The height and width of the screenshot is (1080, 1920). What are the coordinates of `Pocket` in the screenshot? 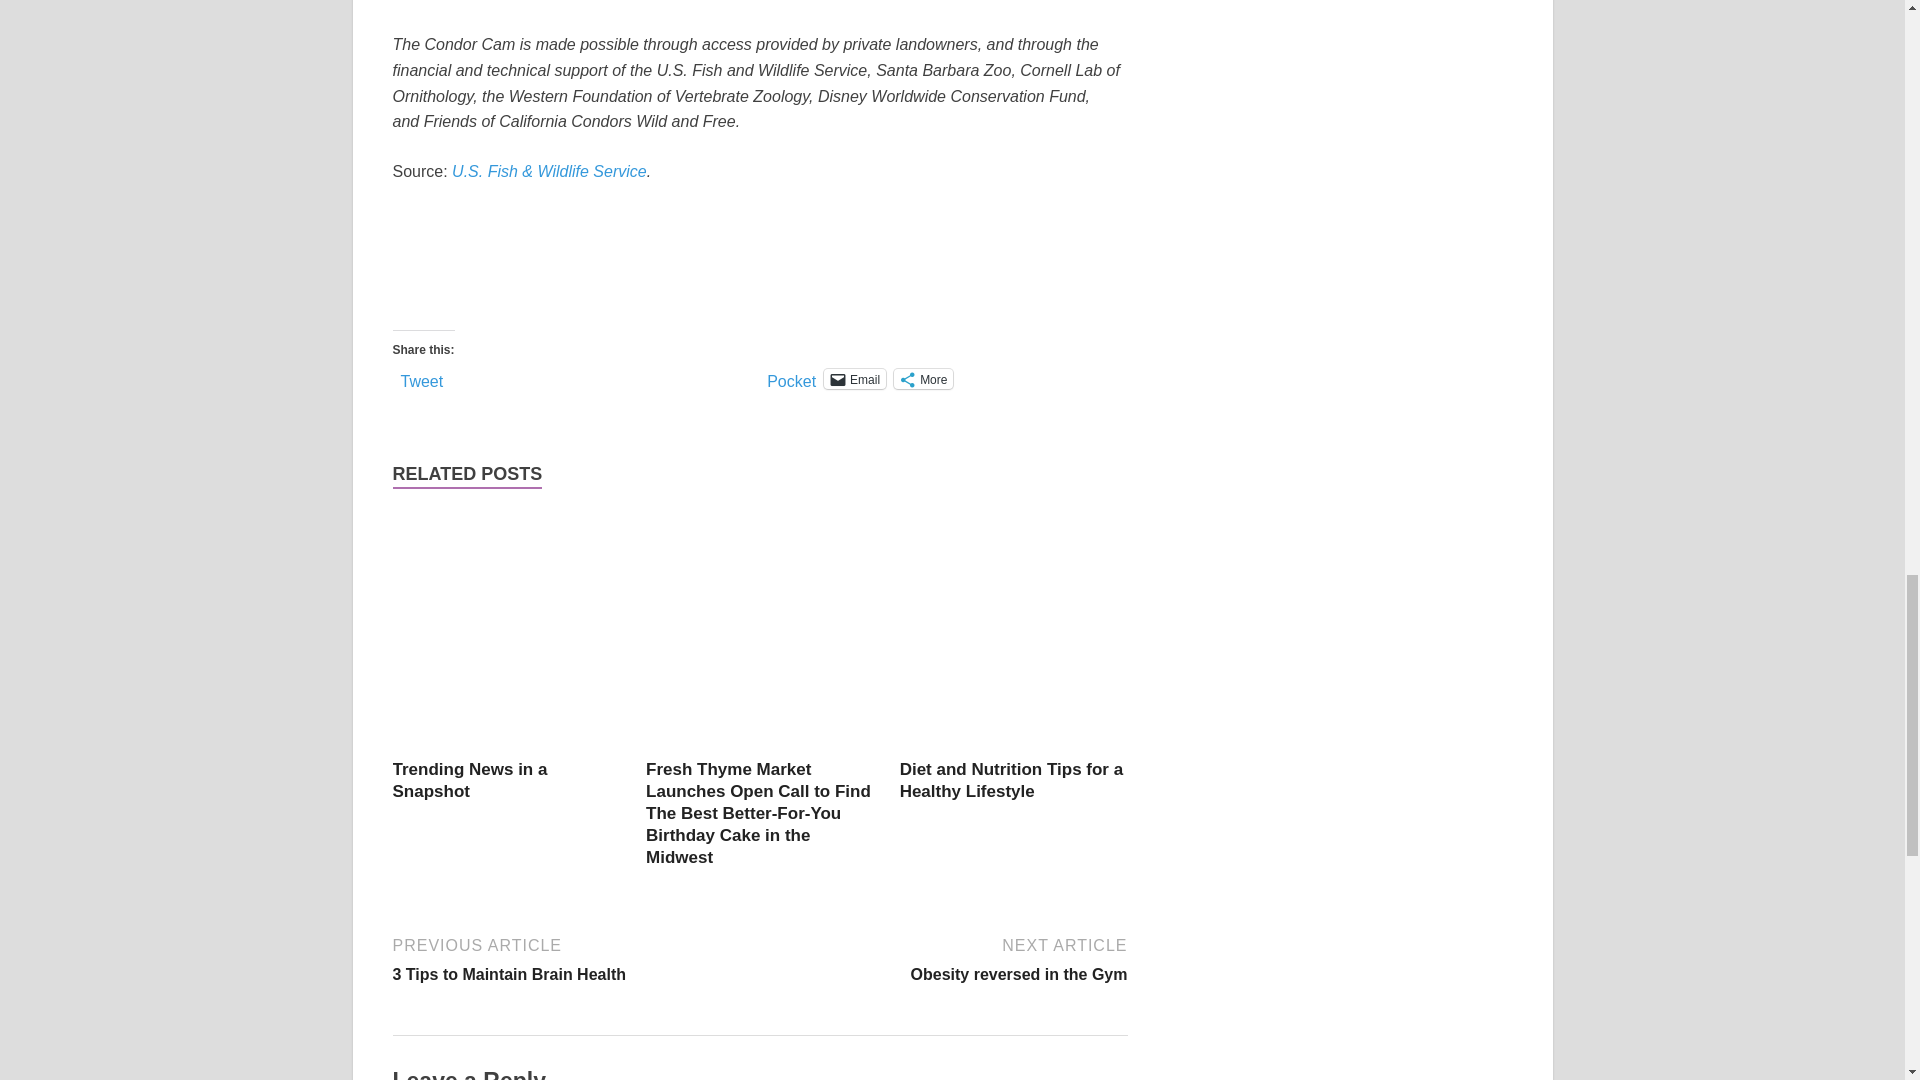 It's located at (791, 380).